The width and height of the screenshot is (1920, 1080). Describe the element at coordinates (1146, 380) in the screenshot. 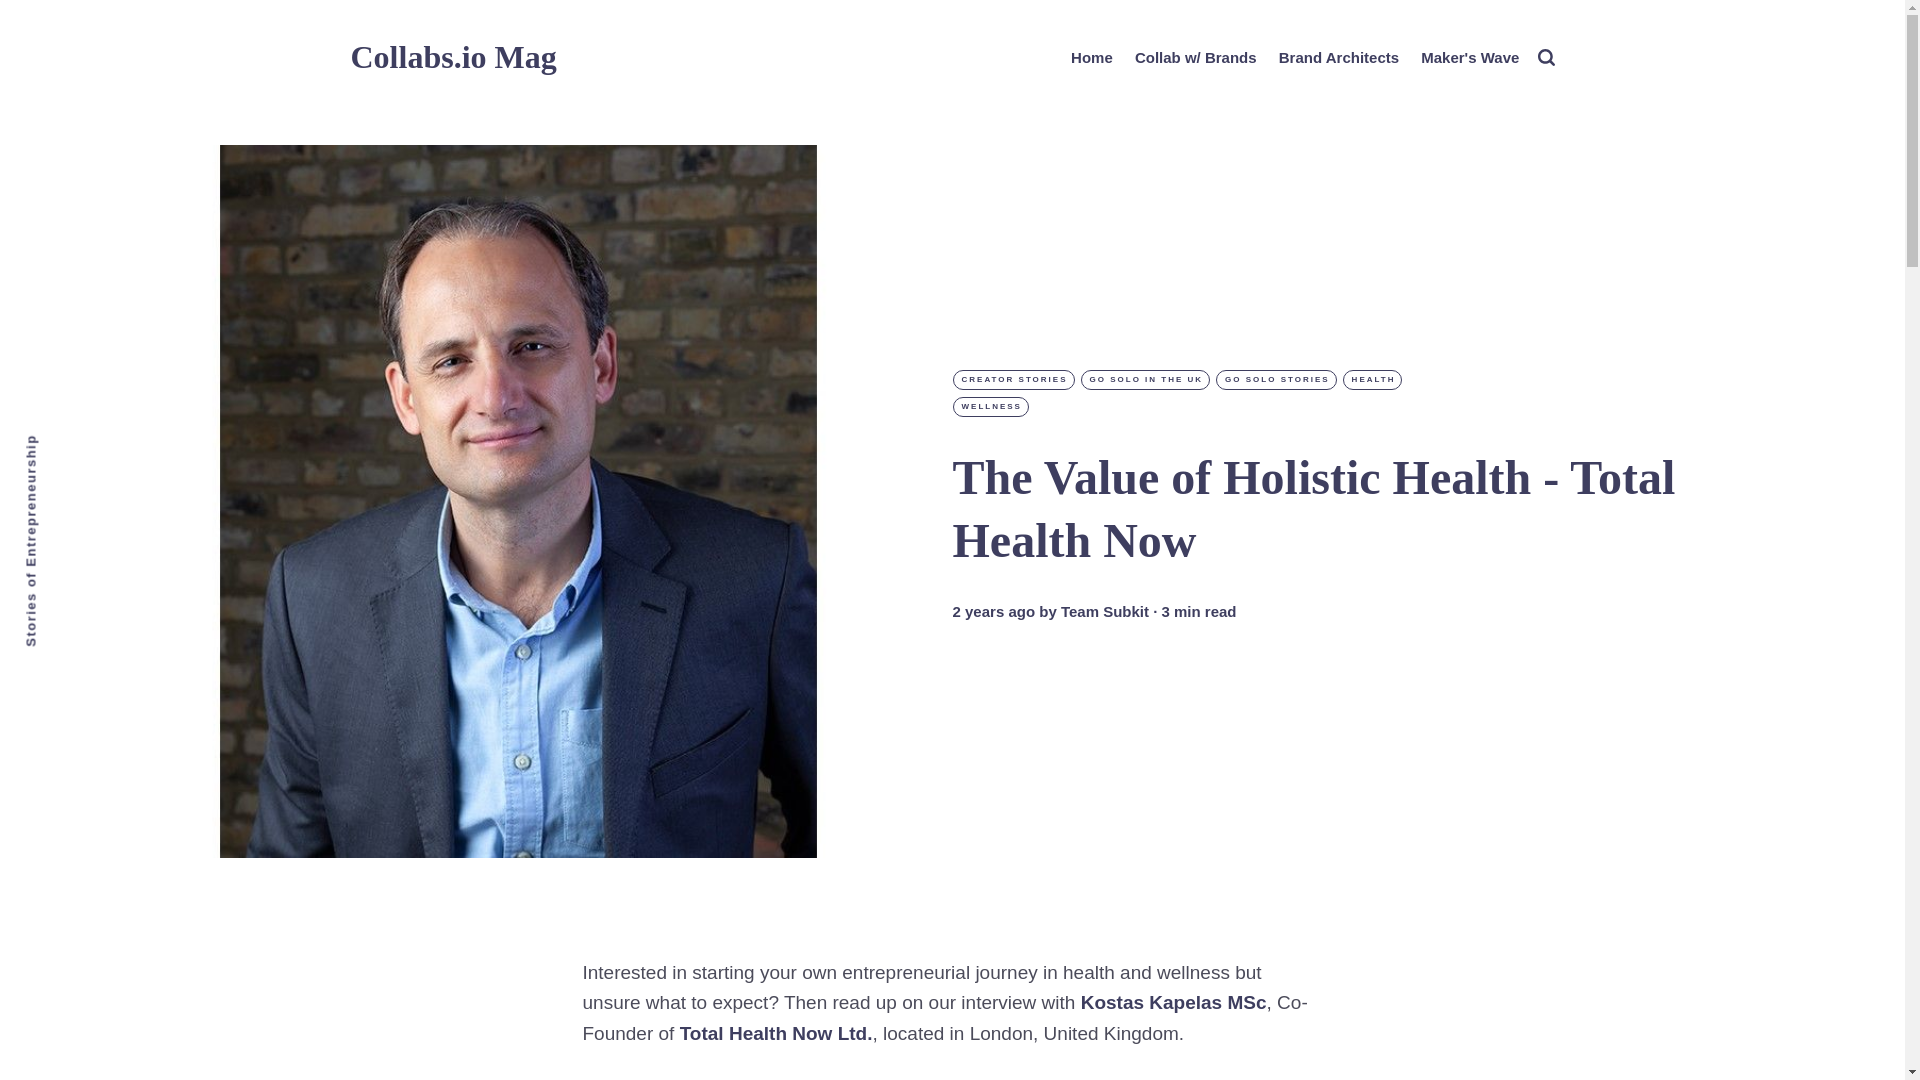

I see `GO SOLO IN THE UK` at that location.